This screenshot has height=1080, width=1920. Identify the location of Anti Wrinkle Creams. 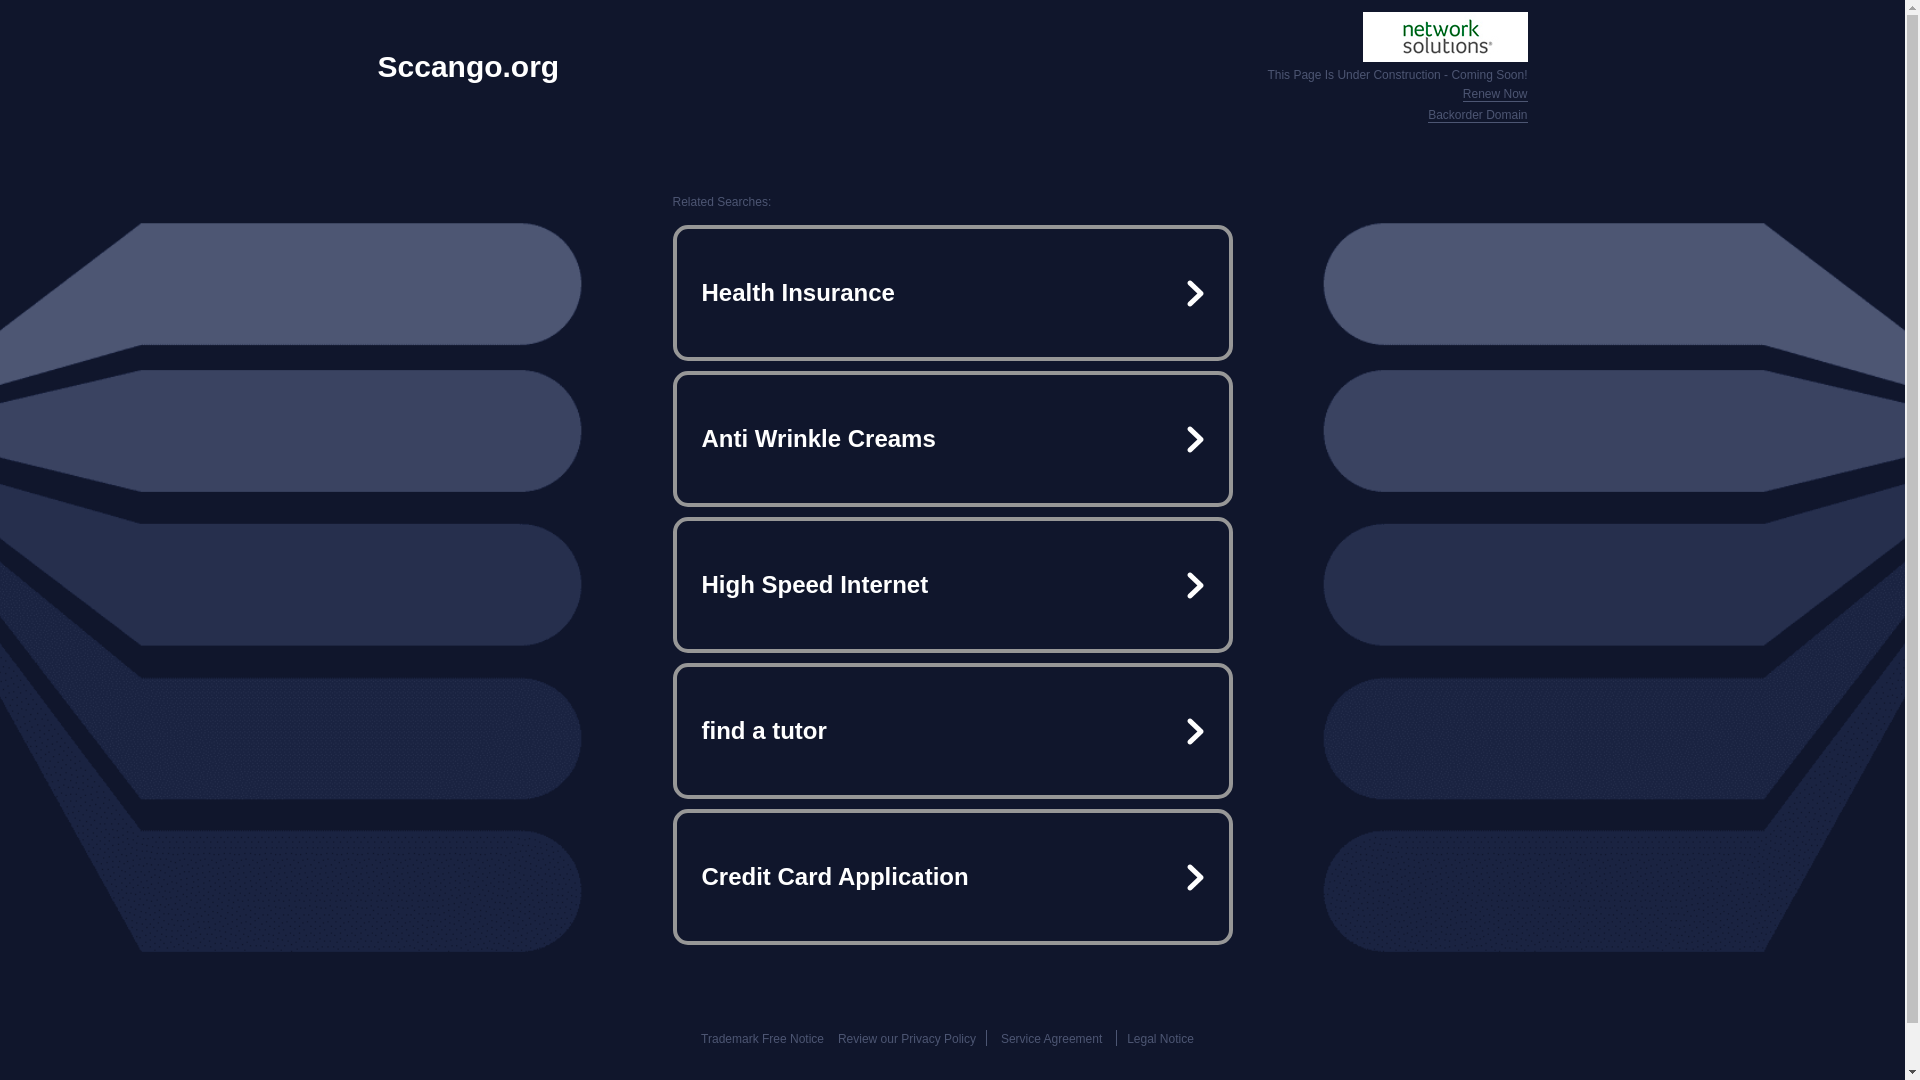
(952, 438).